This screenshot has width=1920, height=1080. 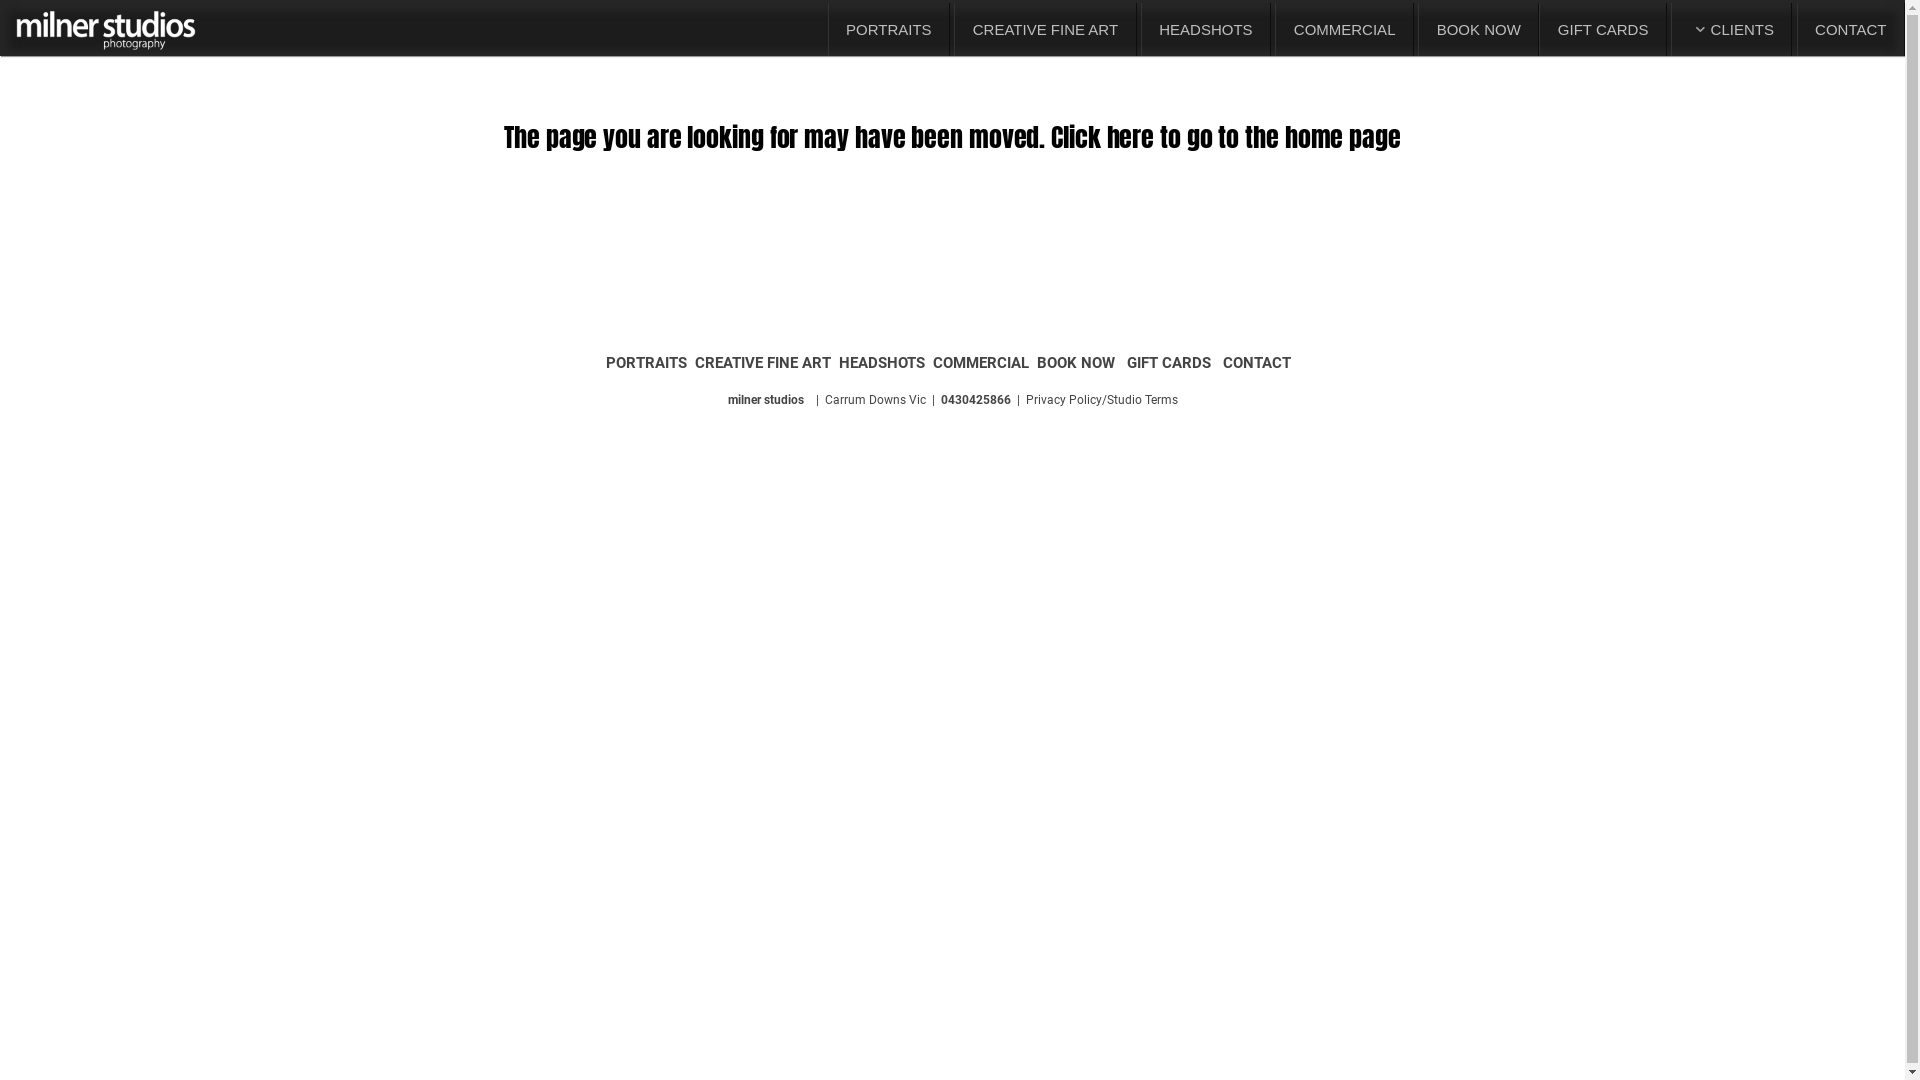 What do you see at coordinates (1732, 30) in the screenshot?
I see `CLIENTS` at bounding box center [1732, 30].